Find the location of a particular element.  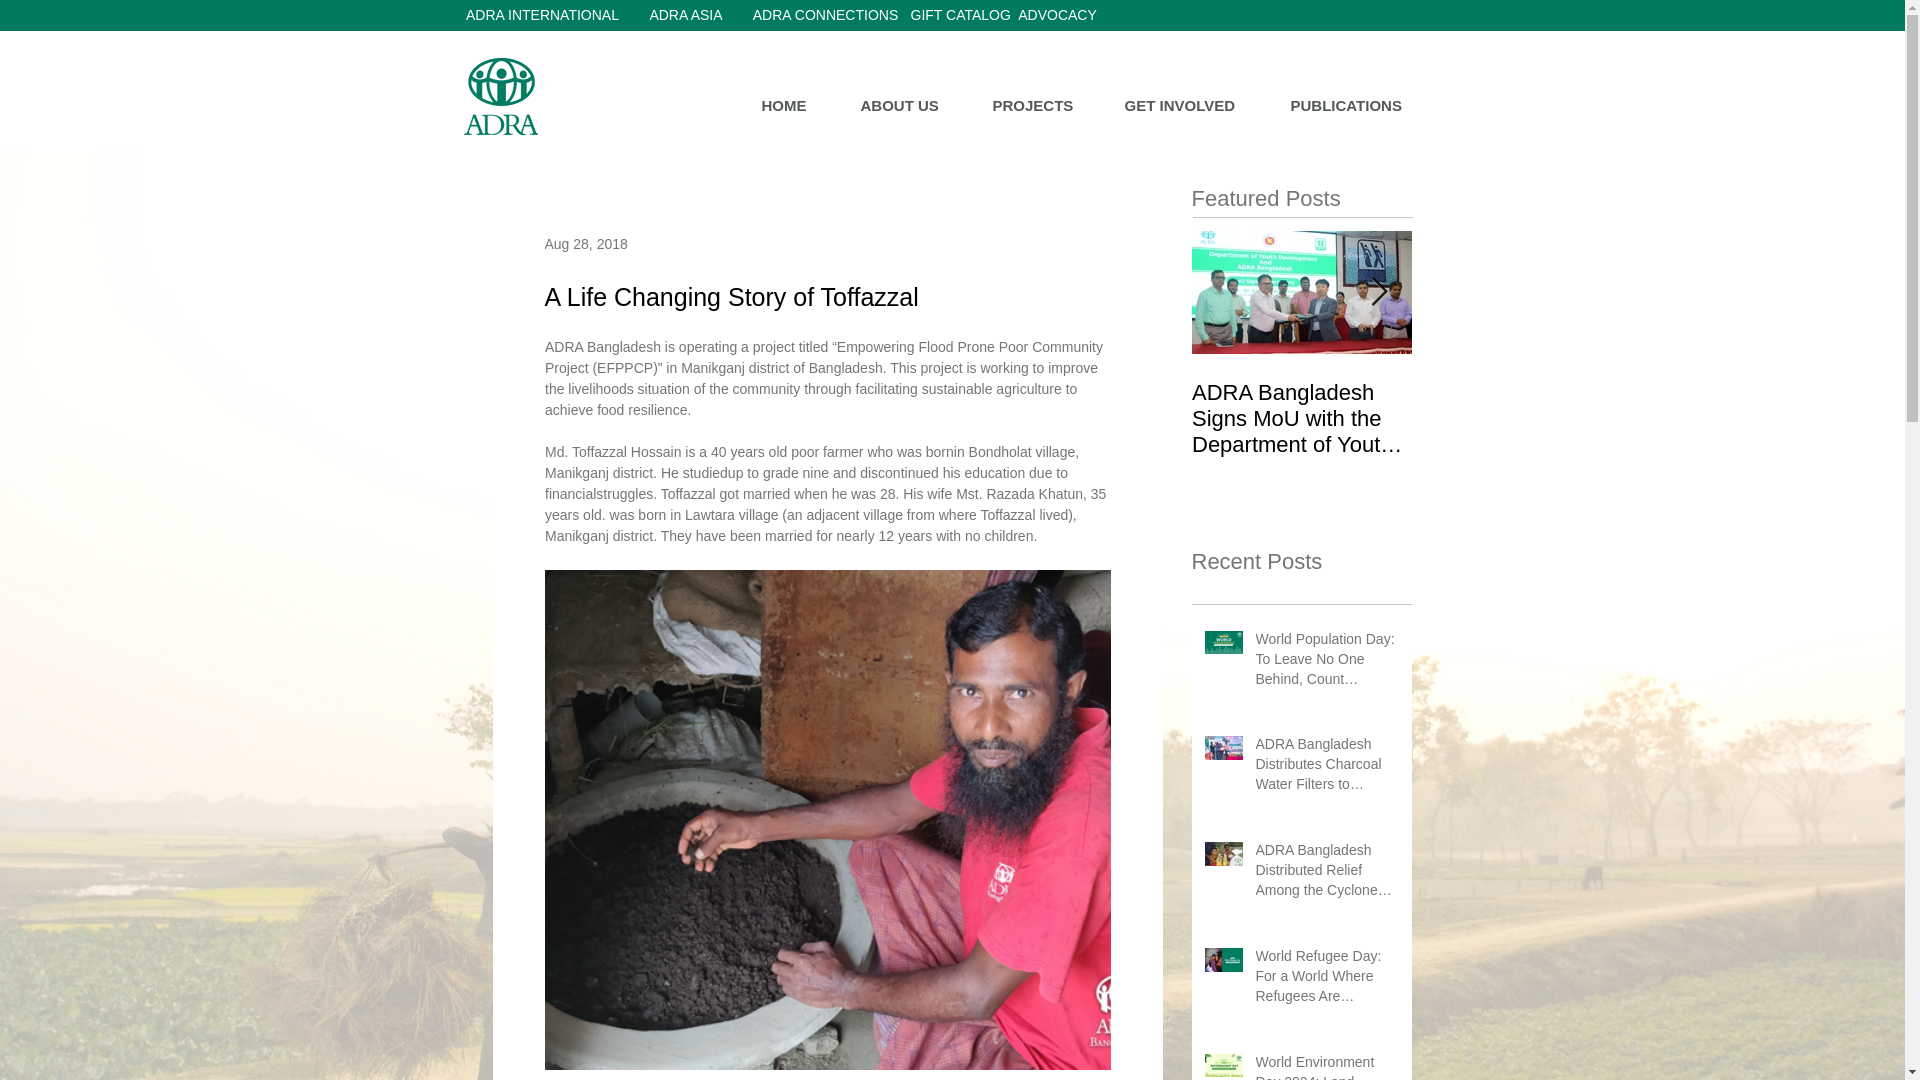

PUBLICATIONS is located at coordinates (1360, 106).